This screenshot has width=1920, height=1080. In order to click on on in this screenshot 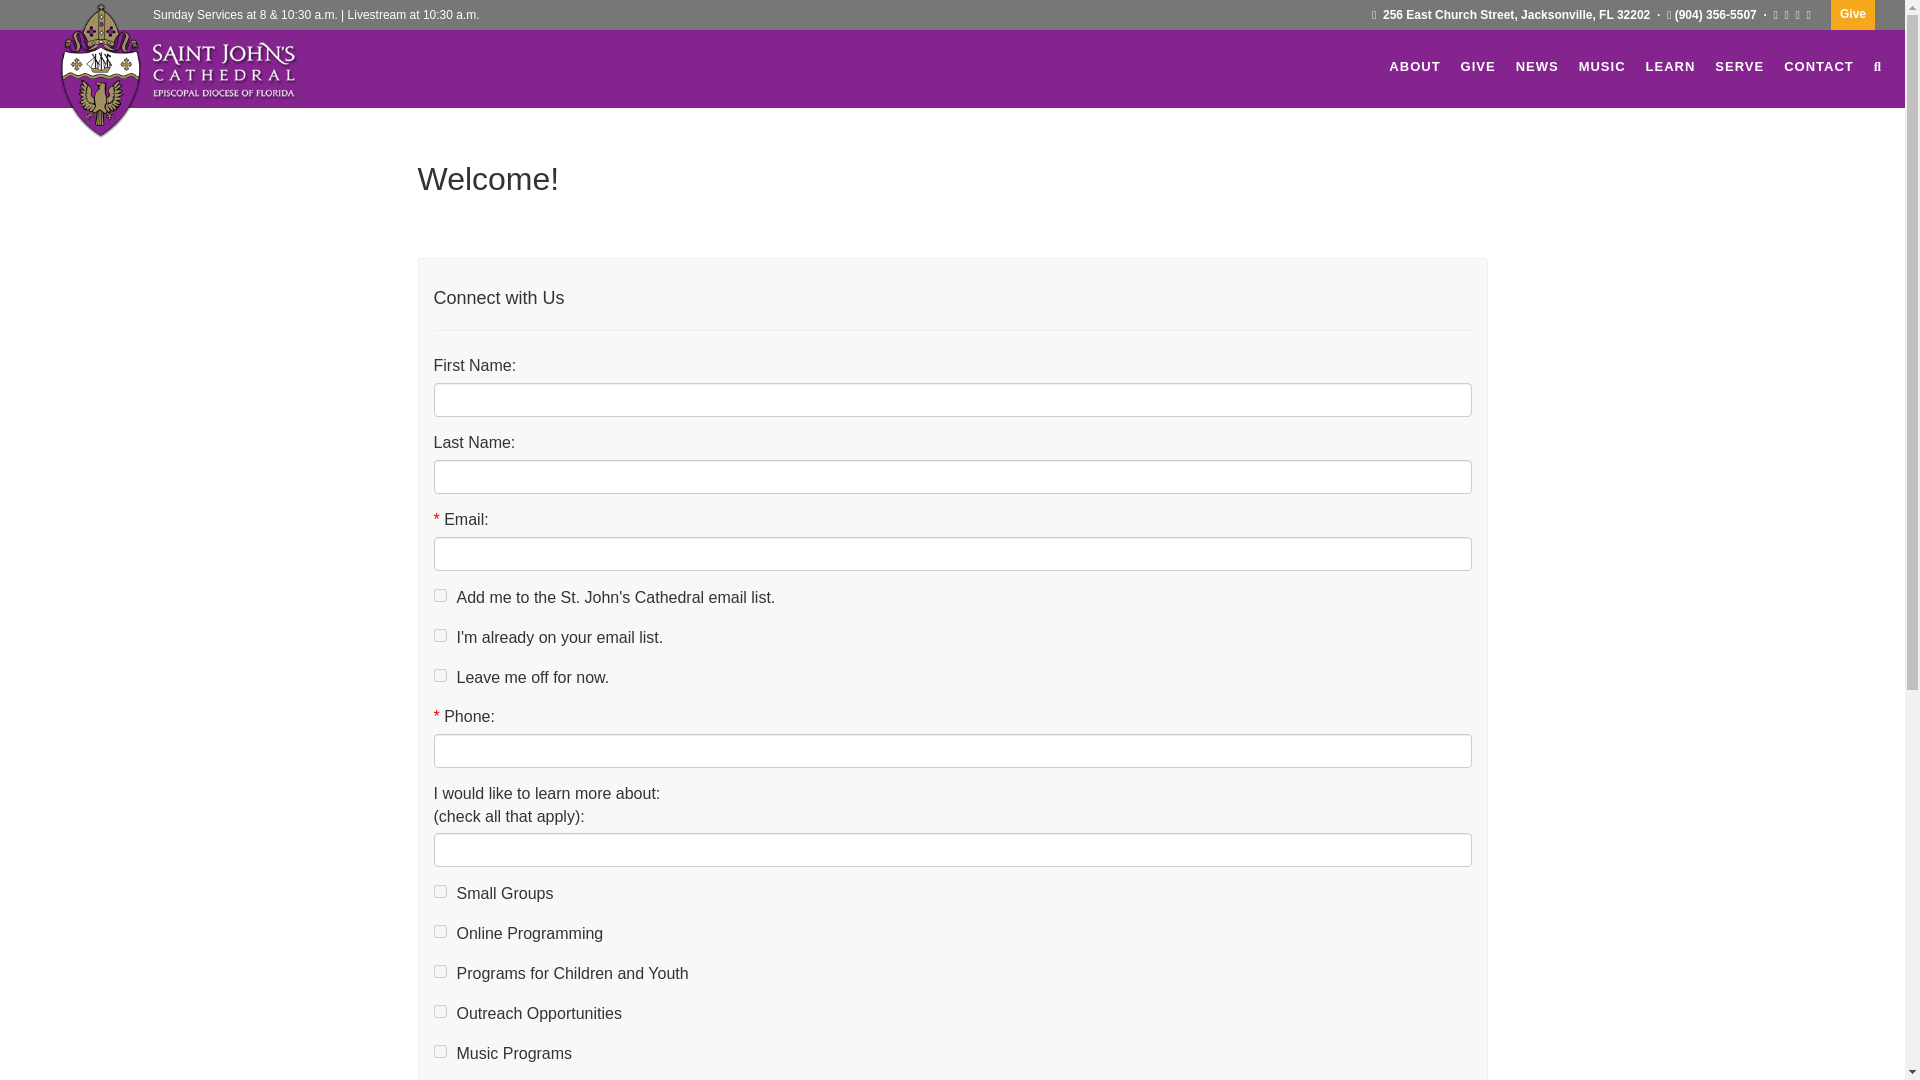, I will do `click(440, 1012)`.